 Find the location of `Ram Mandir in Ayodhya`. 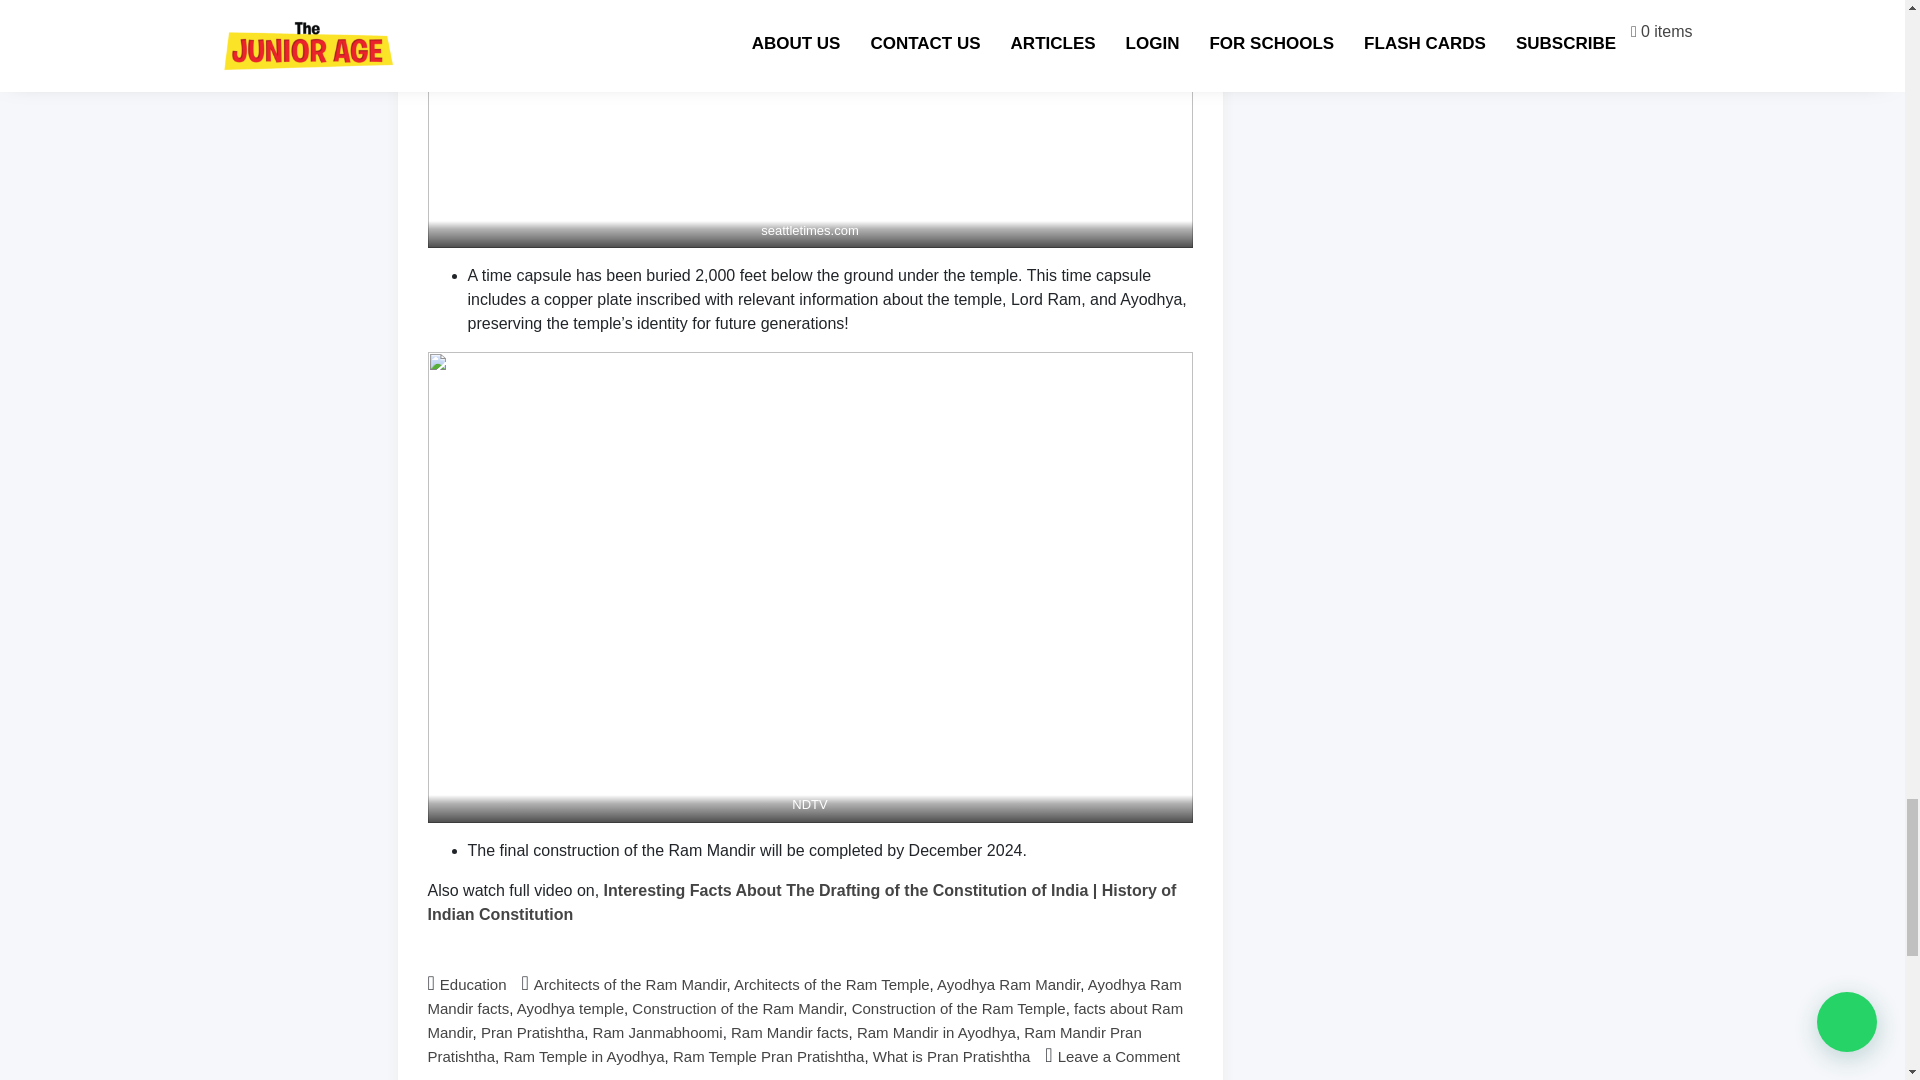

Ram Mandir in Ayodhya is located at coordinates (936, 1032).